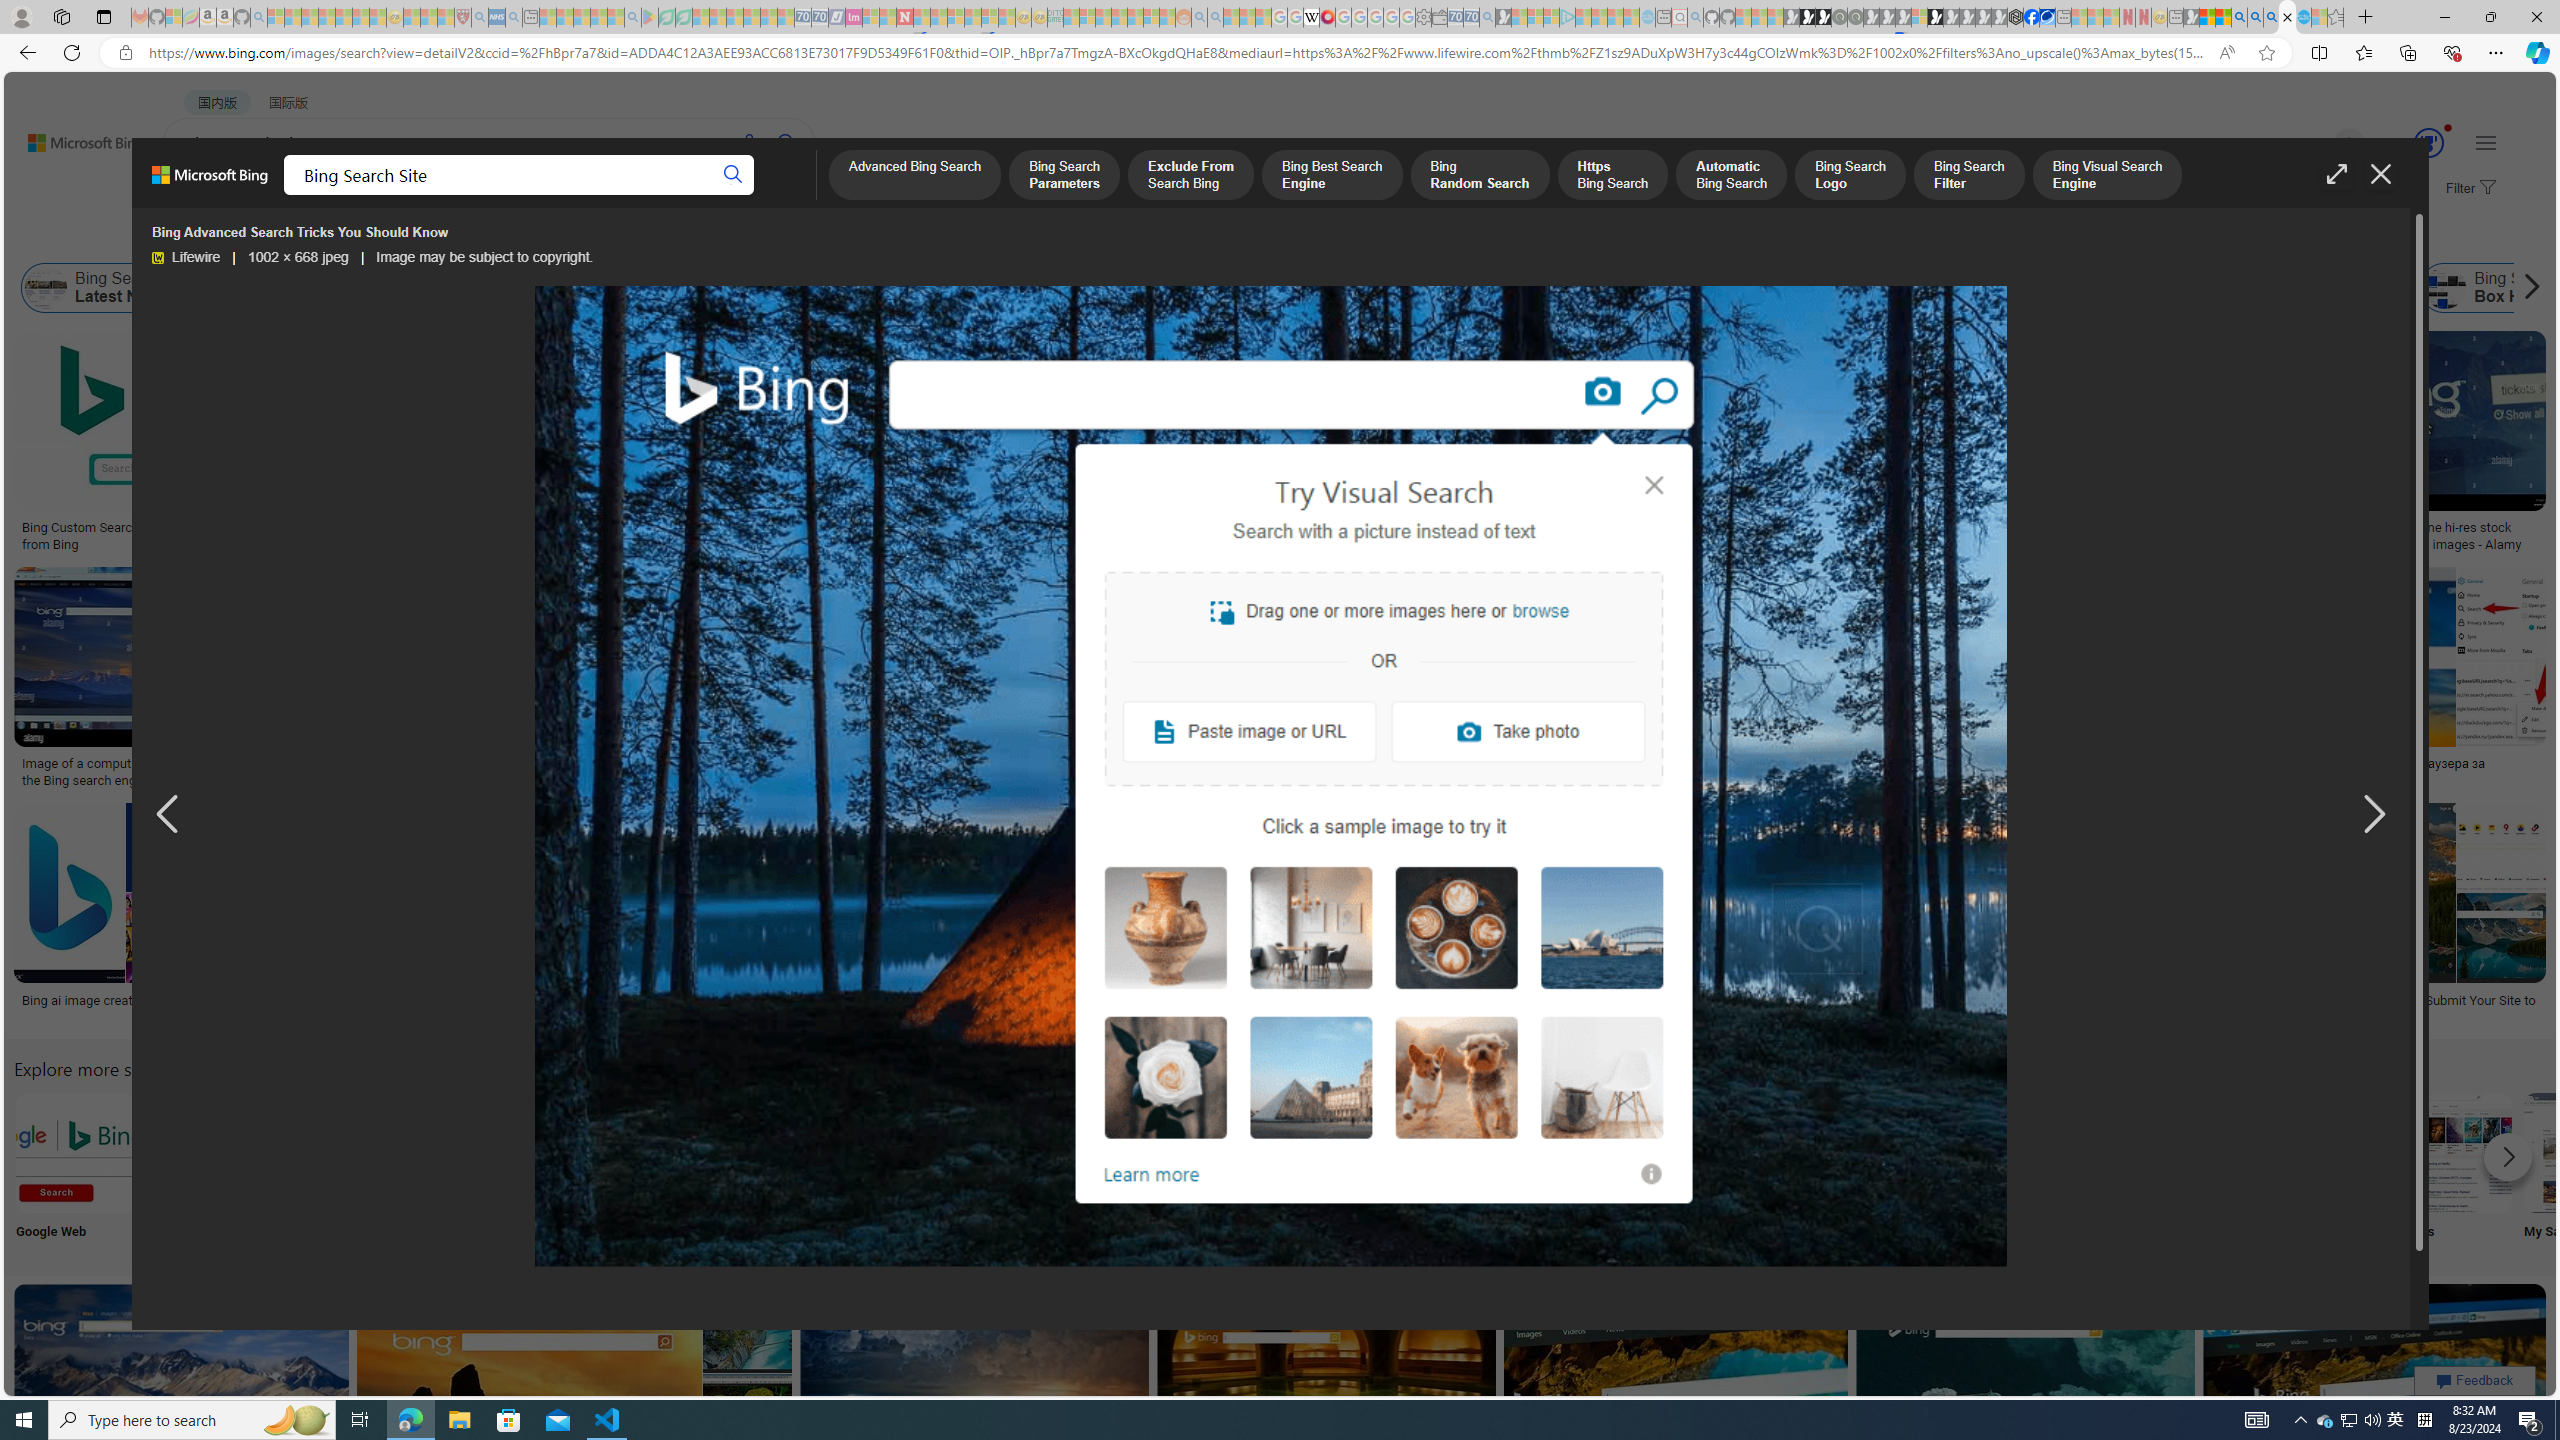  Describe the element at coordinates (2584, 1170) in the screenshot. I see `My Saves` at that location.